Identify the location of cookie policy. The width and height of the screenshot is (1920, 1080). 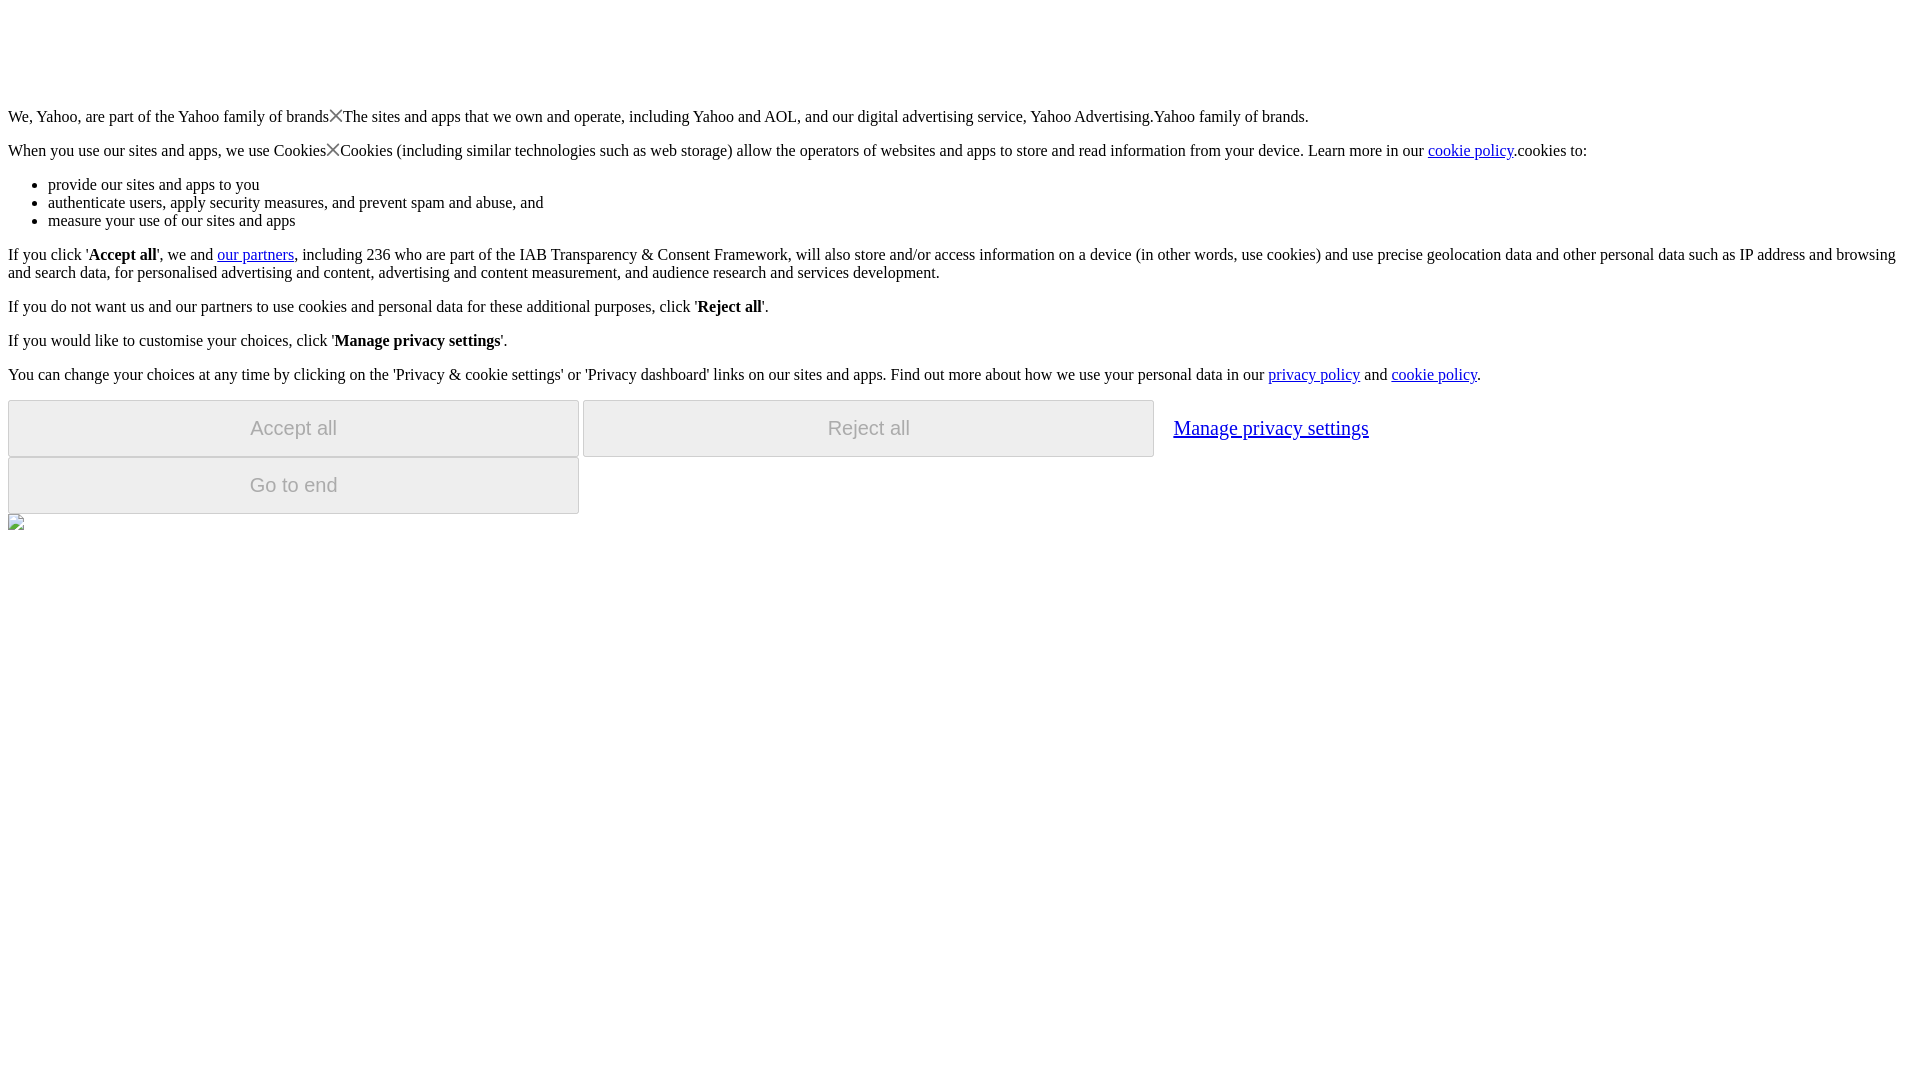
(1471, 150).